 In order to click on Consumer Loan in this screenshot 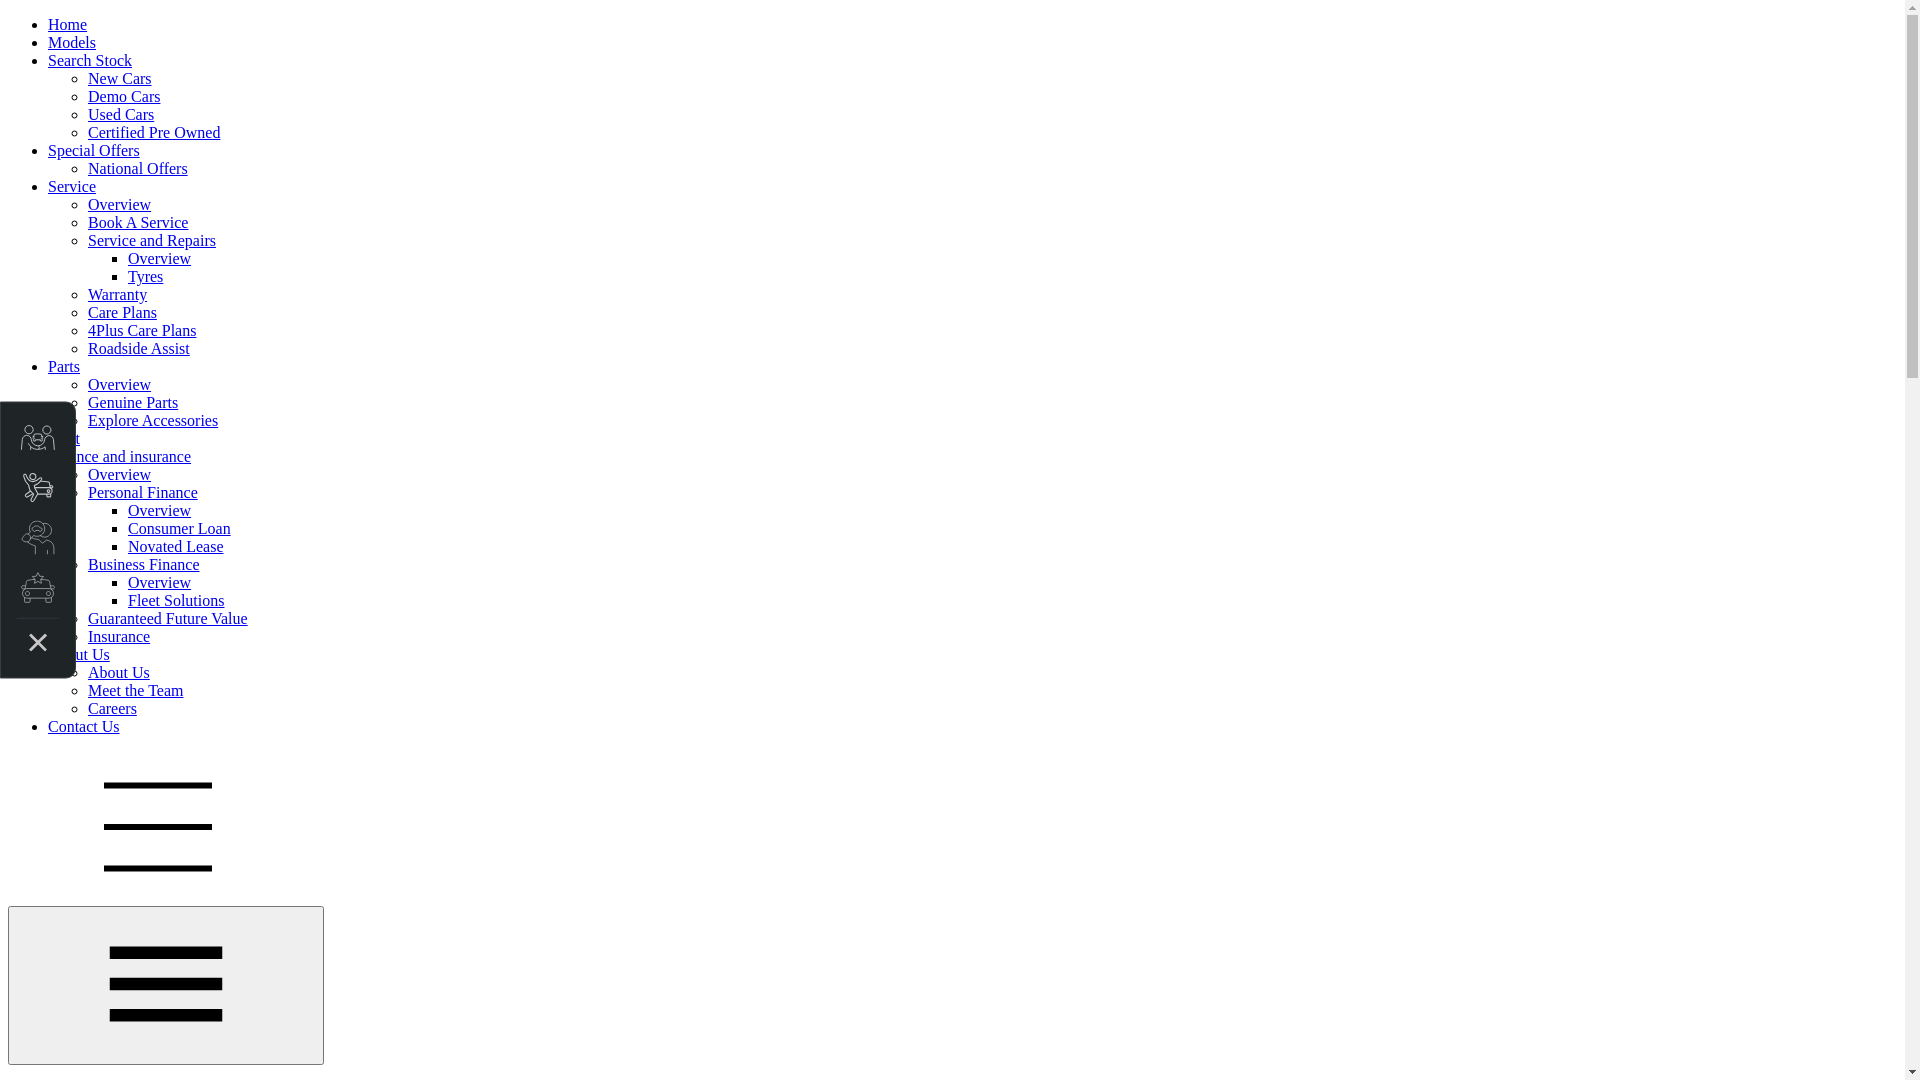, I will do `click(180, 528)`.